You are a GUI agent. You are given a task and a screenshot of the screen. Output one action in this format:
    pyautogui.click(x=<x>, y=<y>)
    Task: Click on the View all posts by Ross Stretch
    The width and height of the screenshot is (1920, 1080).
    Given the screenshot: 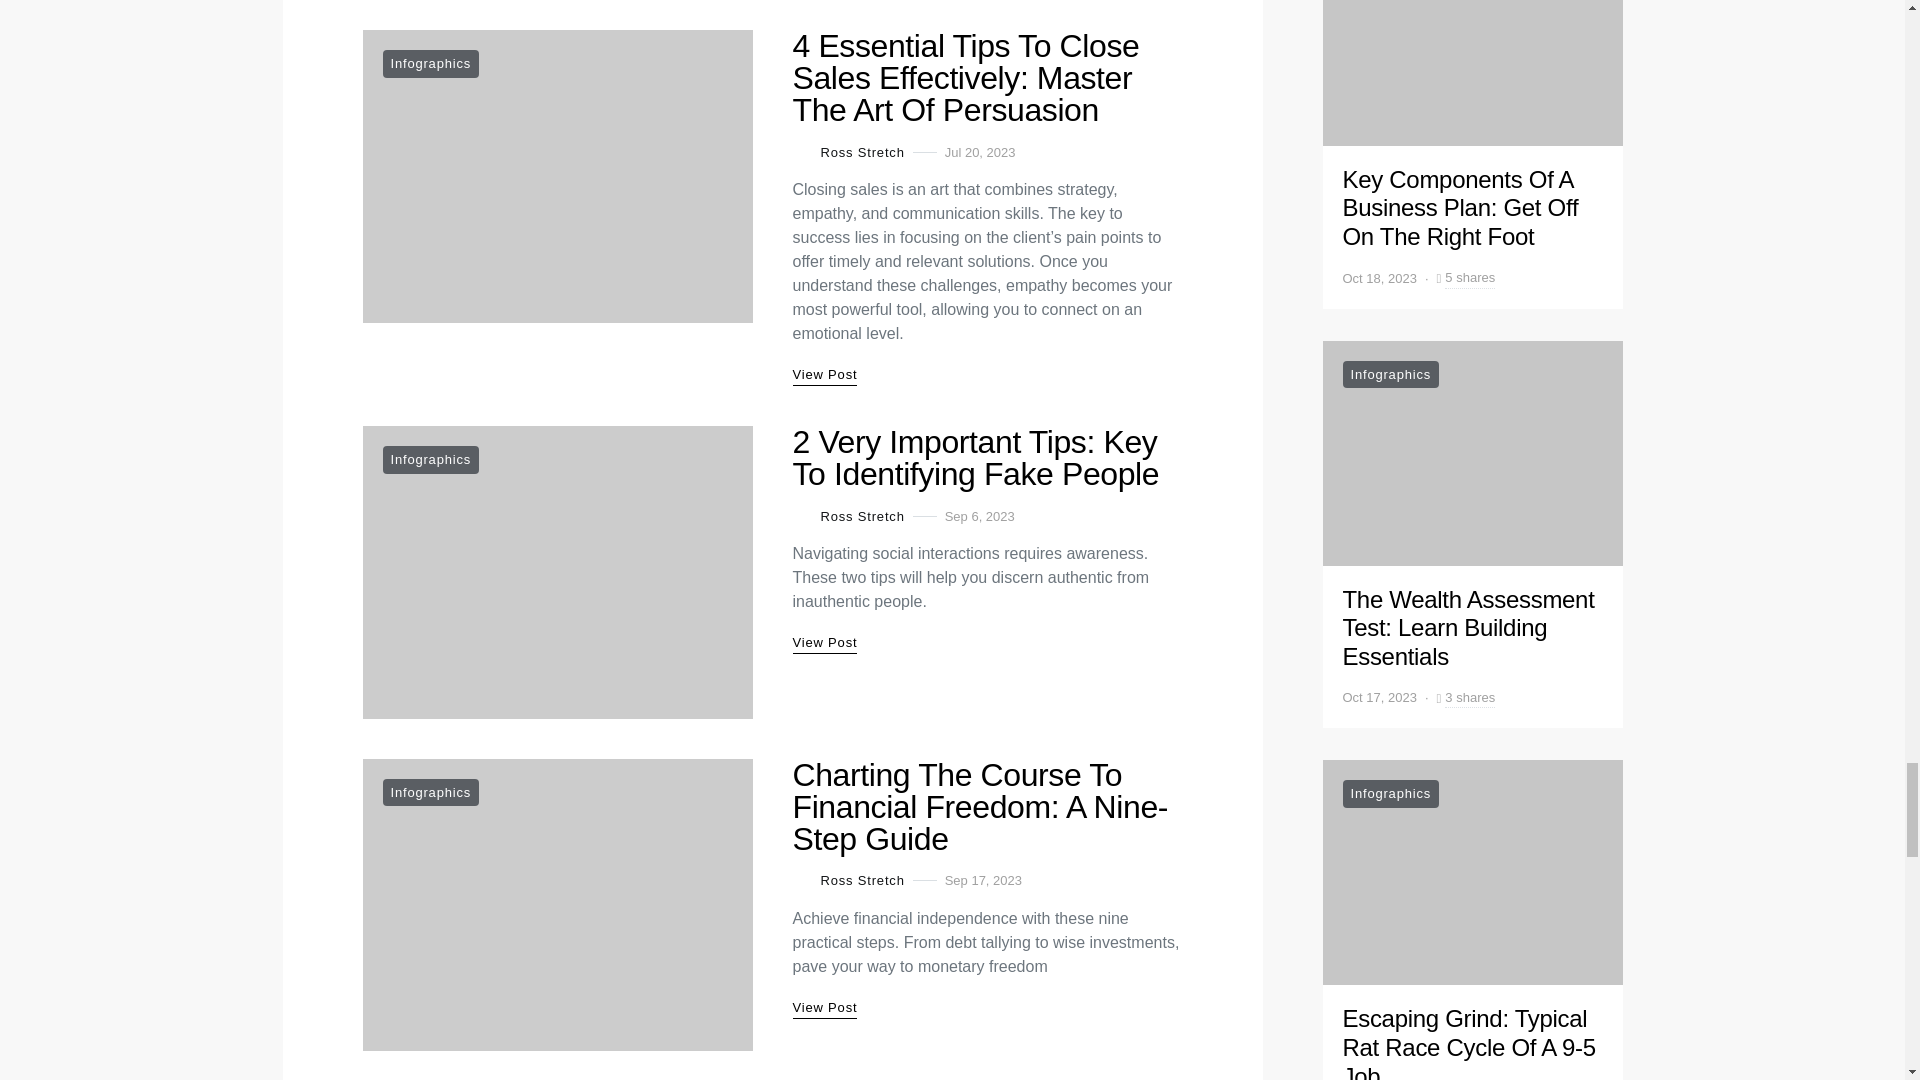 What is the action you would take?
    pyautogui.click(x=848, y=152)
    